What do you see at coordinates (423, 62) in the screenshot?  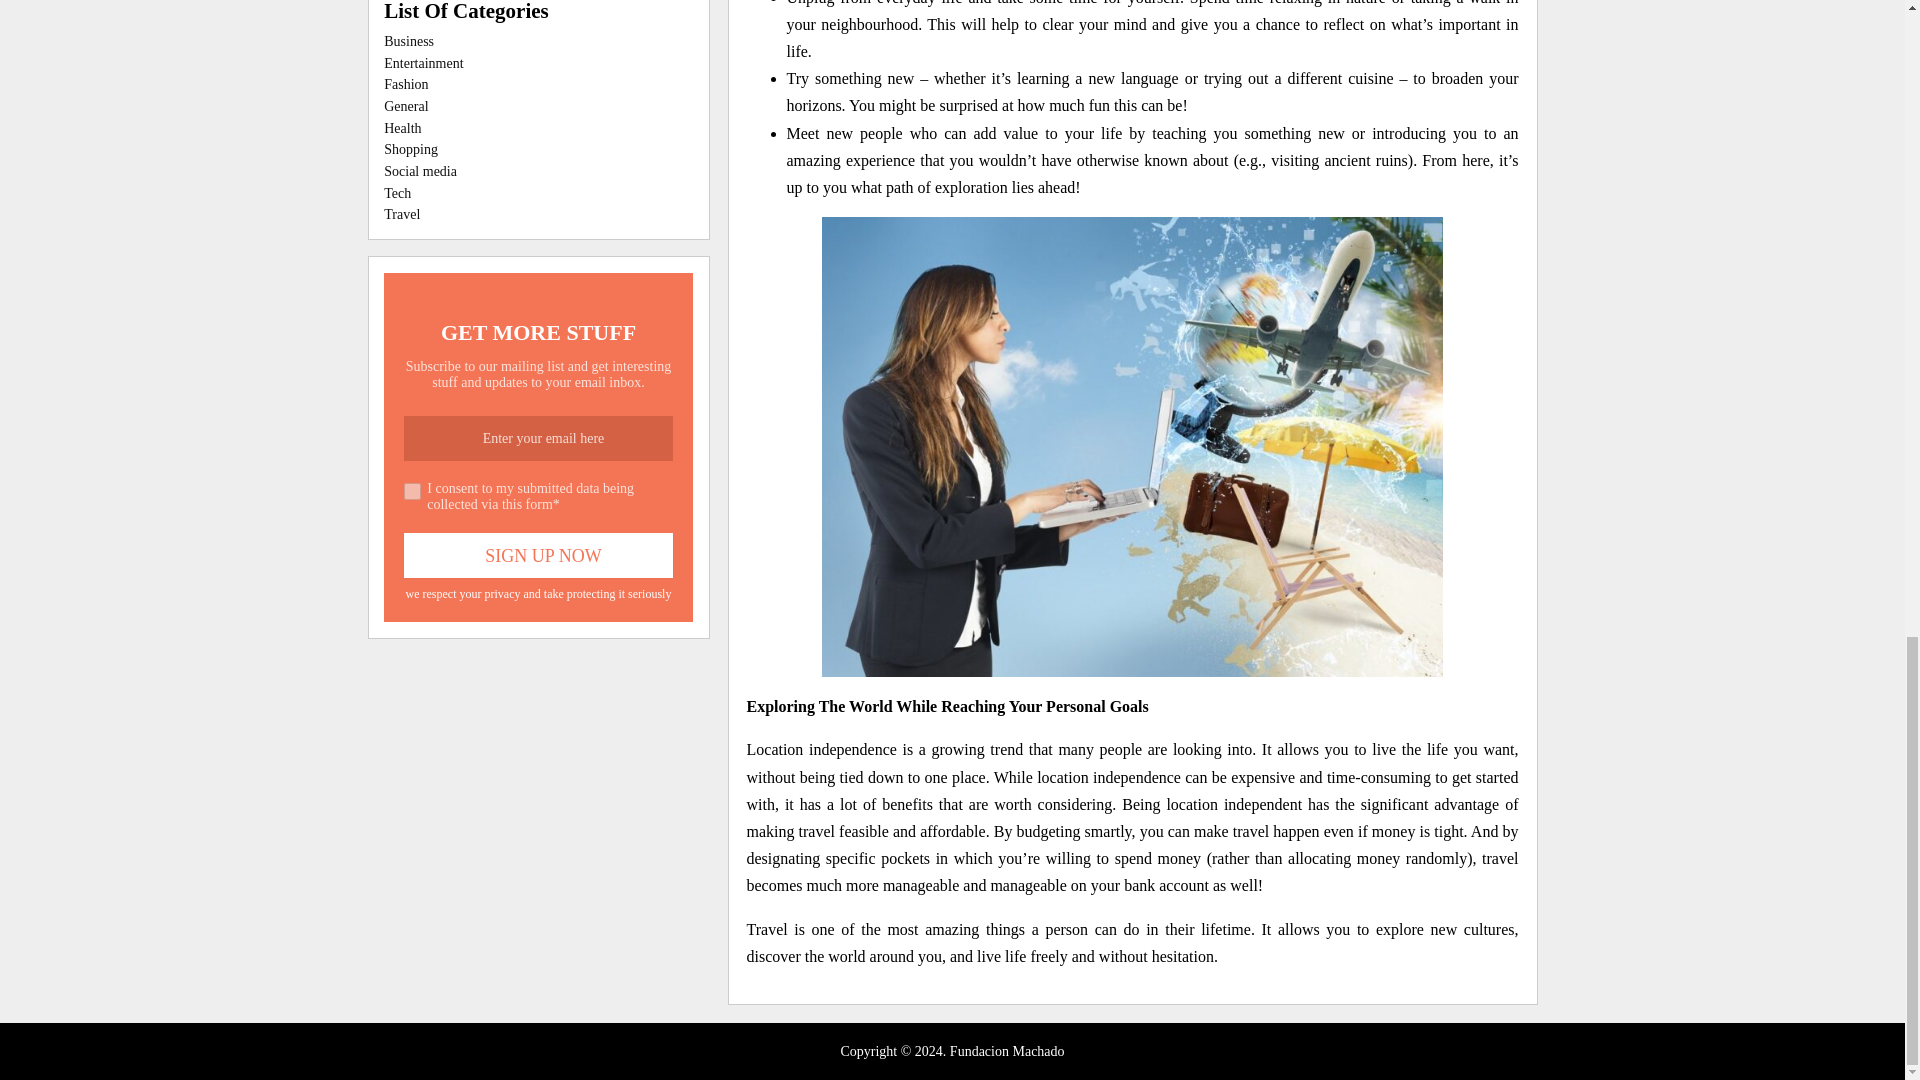 I see `Entertainment` at bounding box center [423, 62].